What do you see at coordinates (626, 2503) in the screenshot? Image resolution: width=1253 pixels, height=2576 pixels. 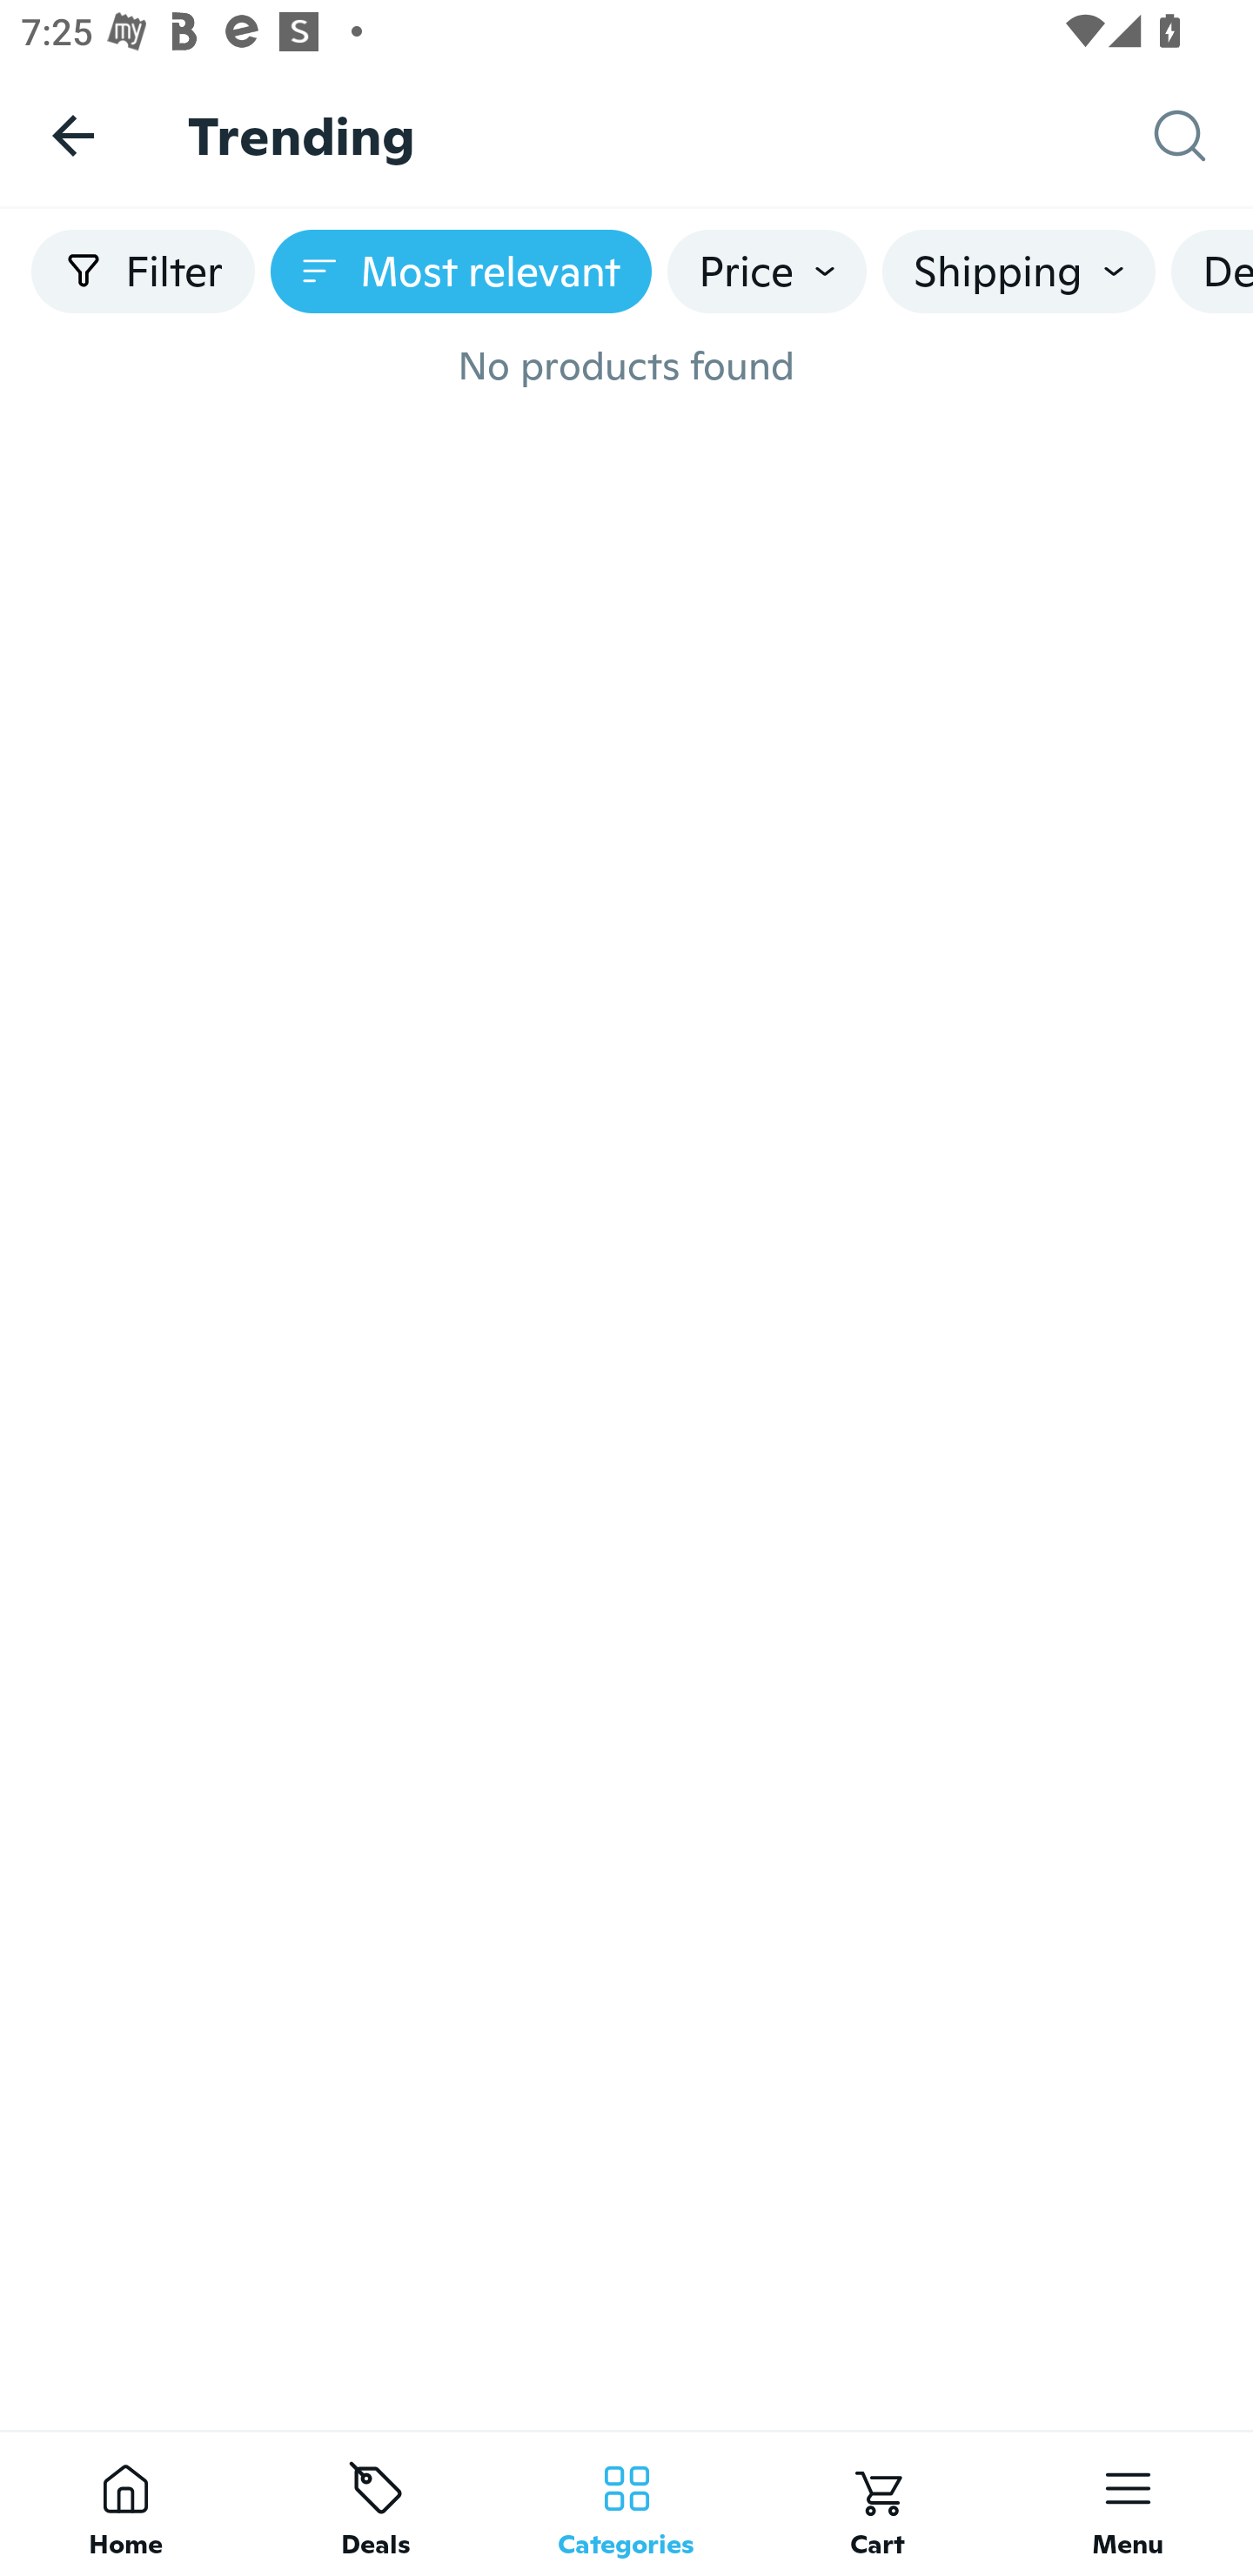 I see `Categories` at bounding box center [626, 2503].